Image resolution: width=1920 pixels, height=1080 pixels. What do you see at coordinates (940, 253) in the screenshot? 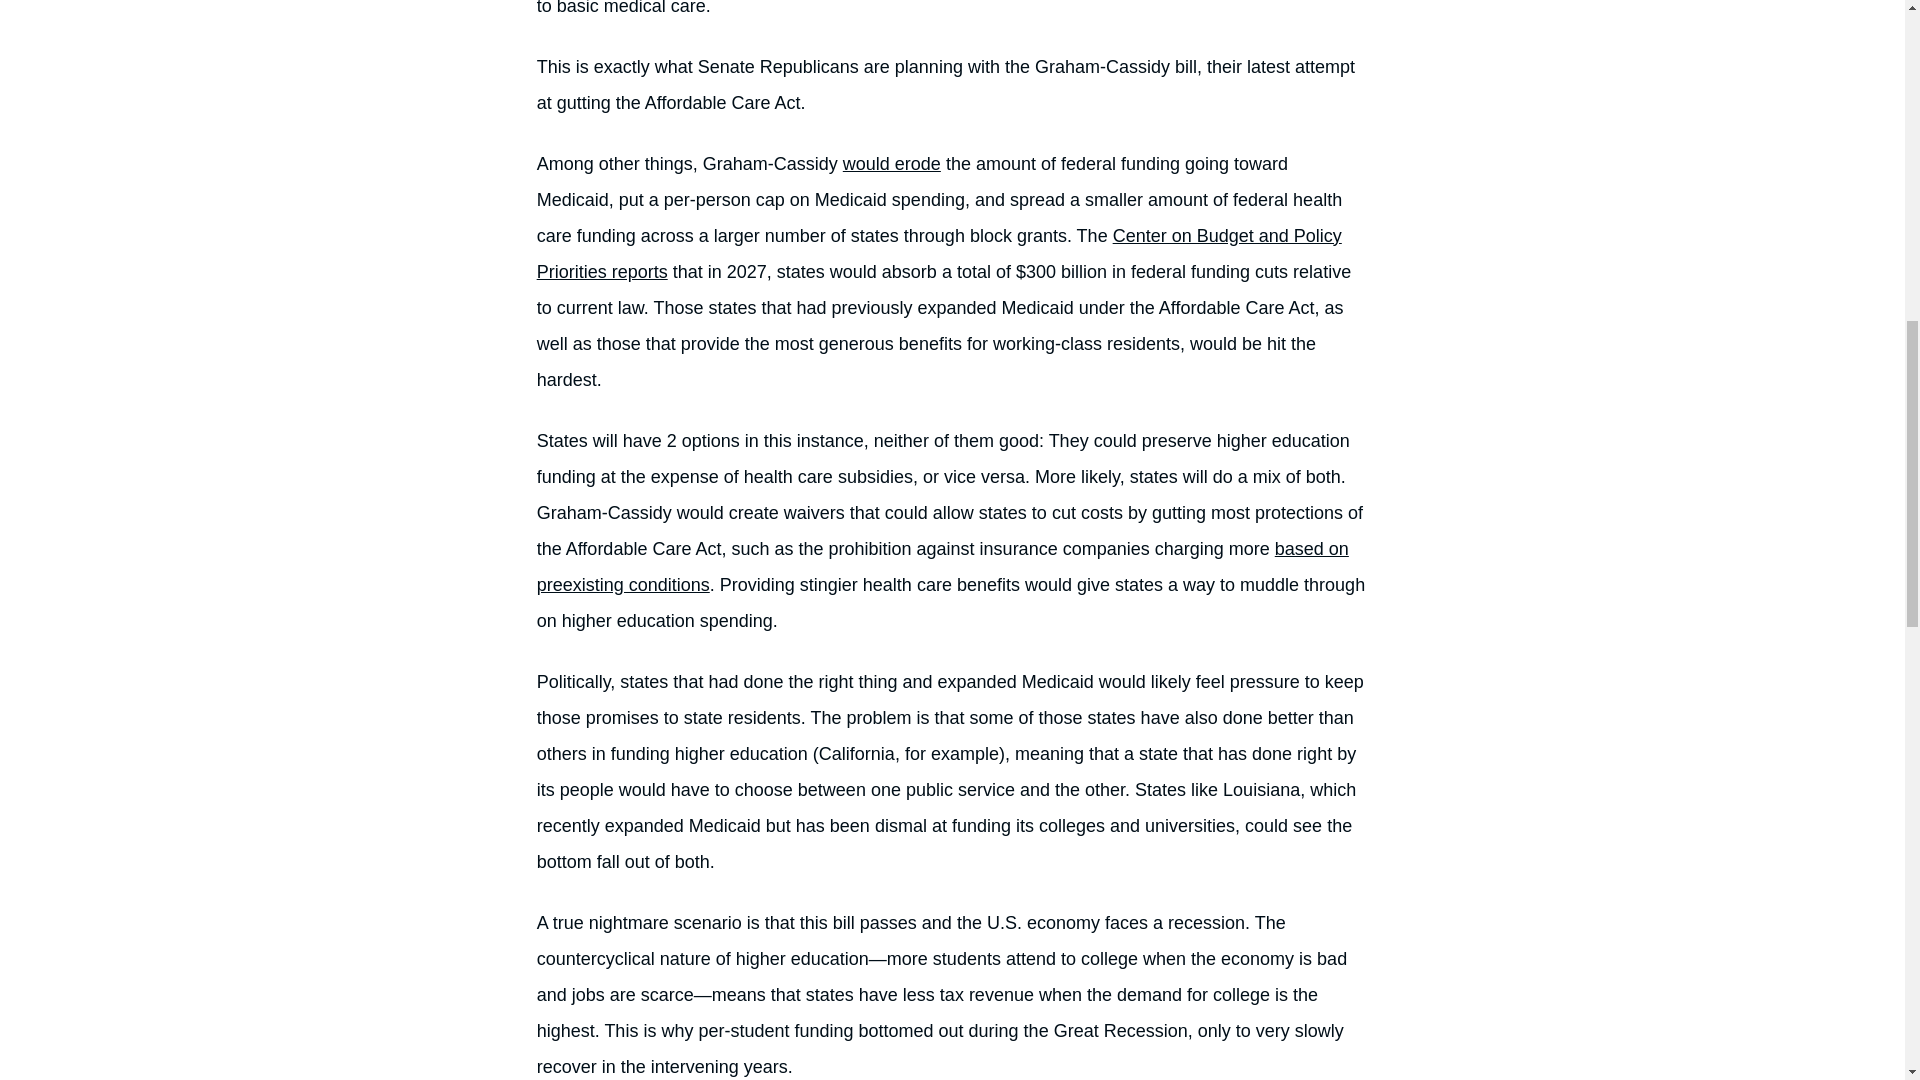
I see `Center on Budget and Policy Priorities reports` at bounding box center [940, 253].